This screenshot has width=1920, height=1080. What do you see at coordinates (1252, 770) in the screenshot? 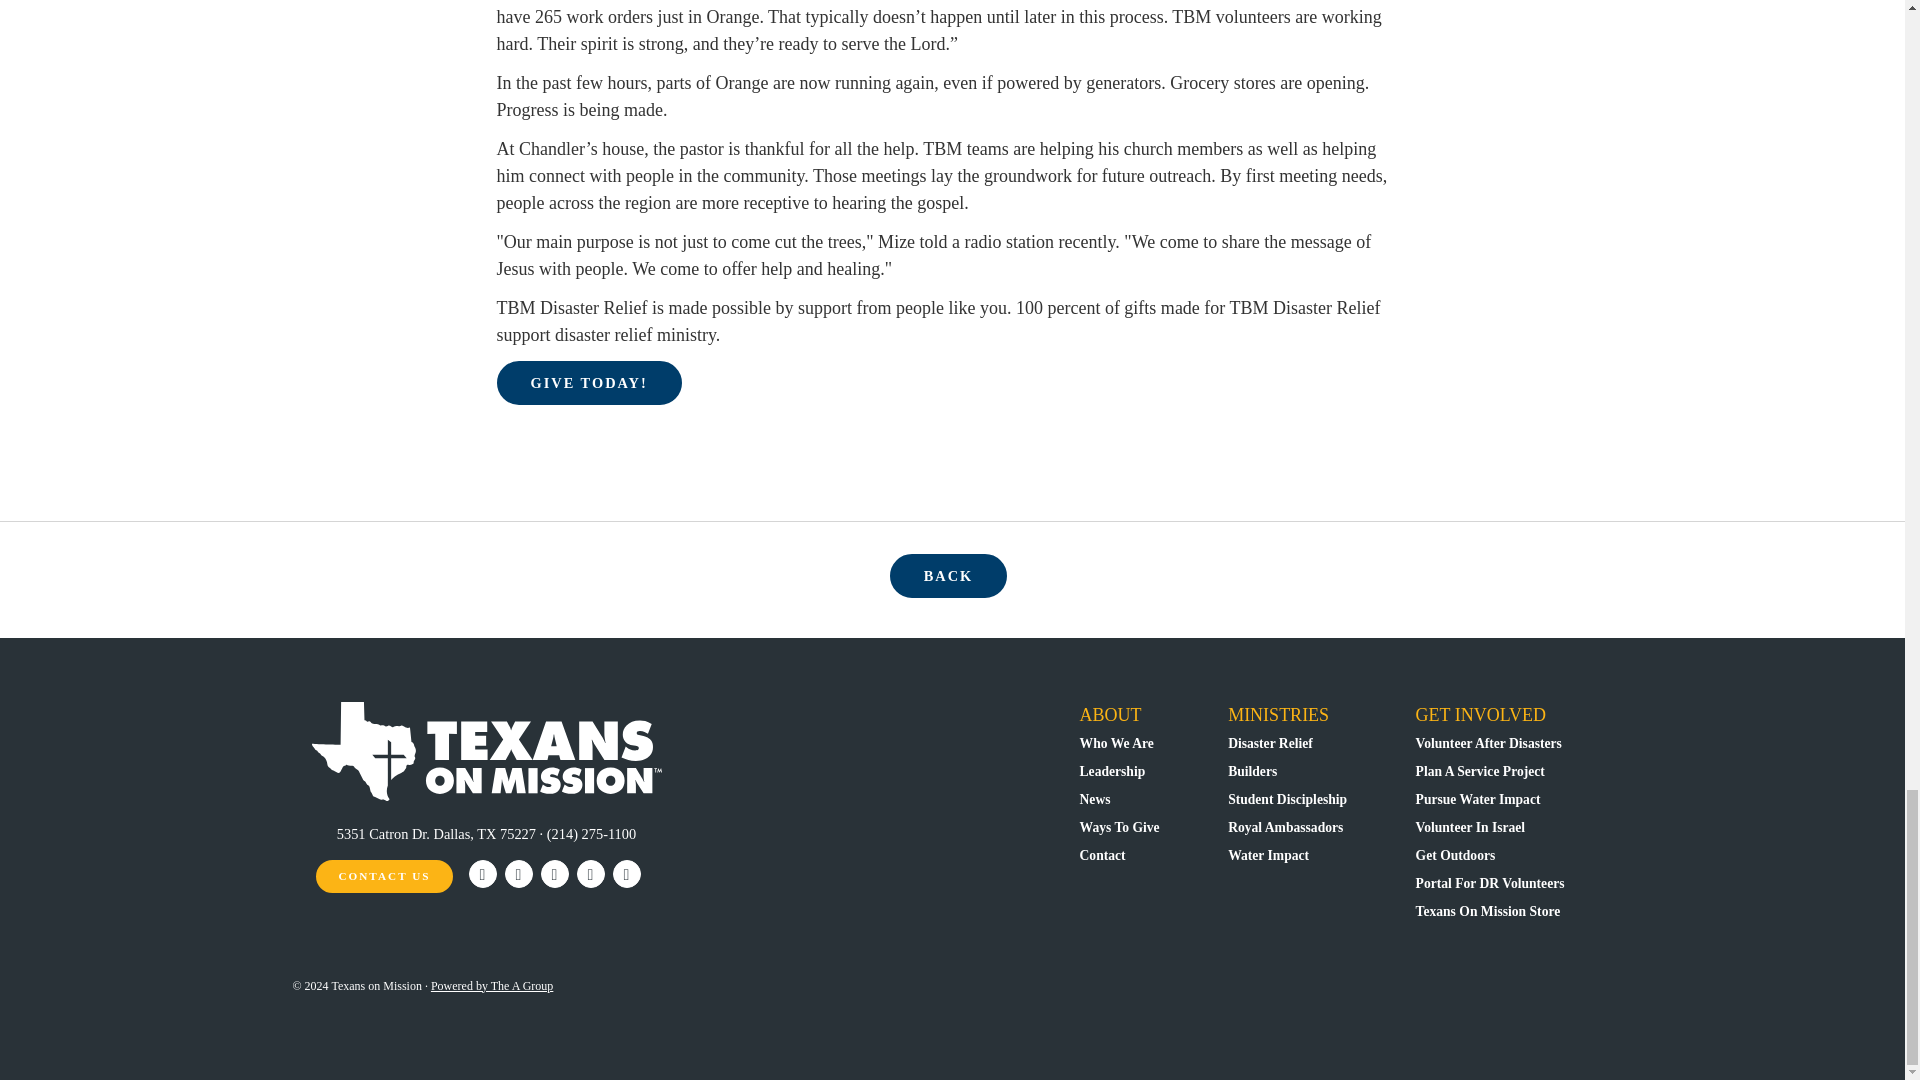
I see `Builders` at bounding box center [1252, 770].